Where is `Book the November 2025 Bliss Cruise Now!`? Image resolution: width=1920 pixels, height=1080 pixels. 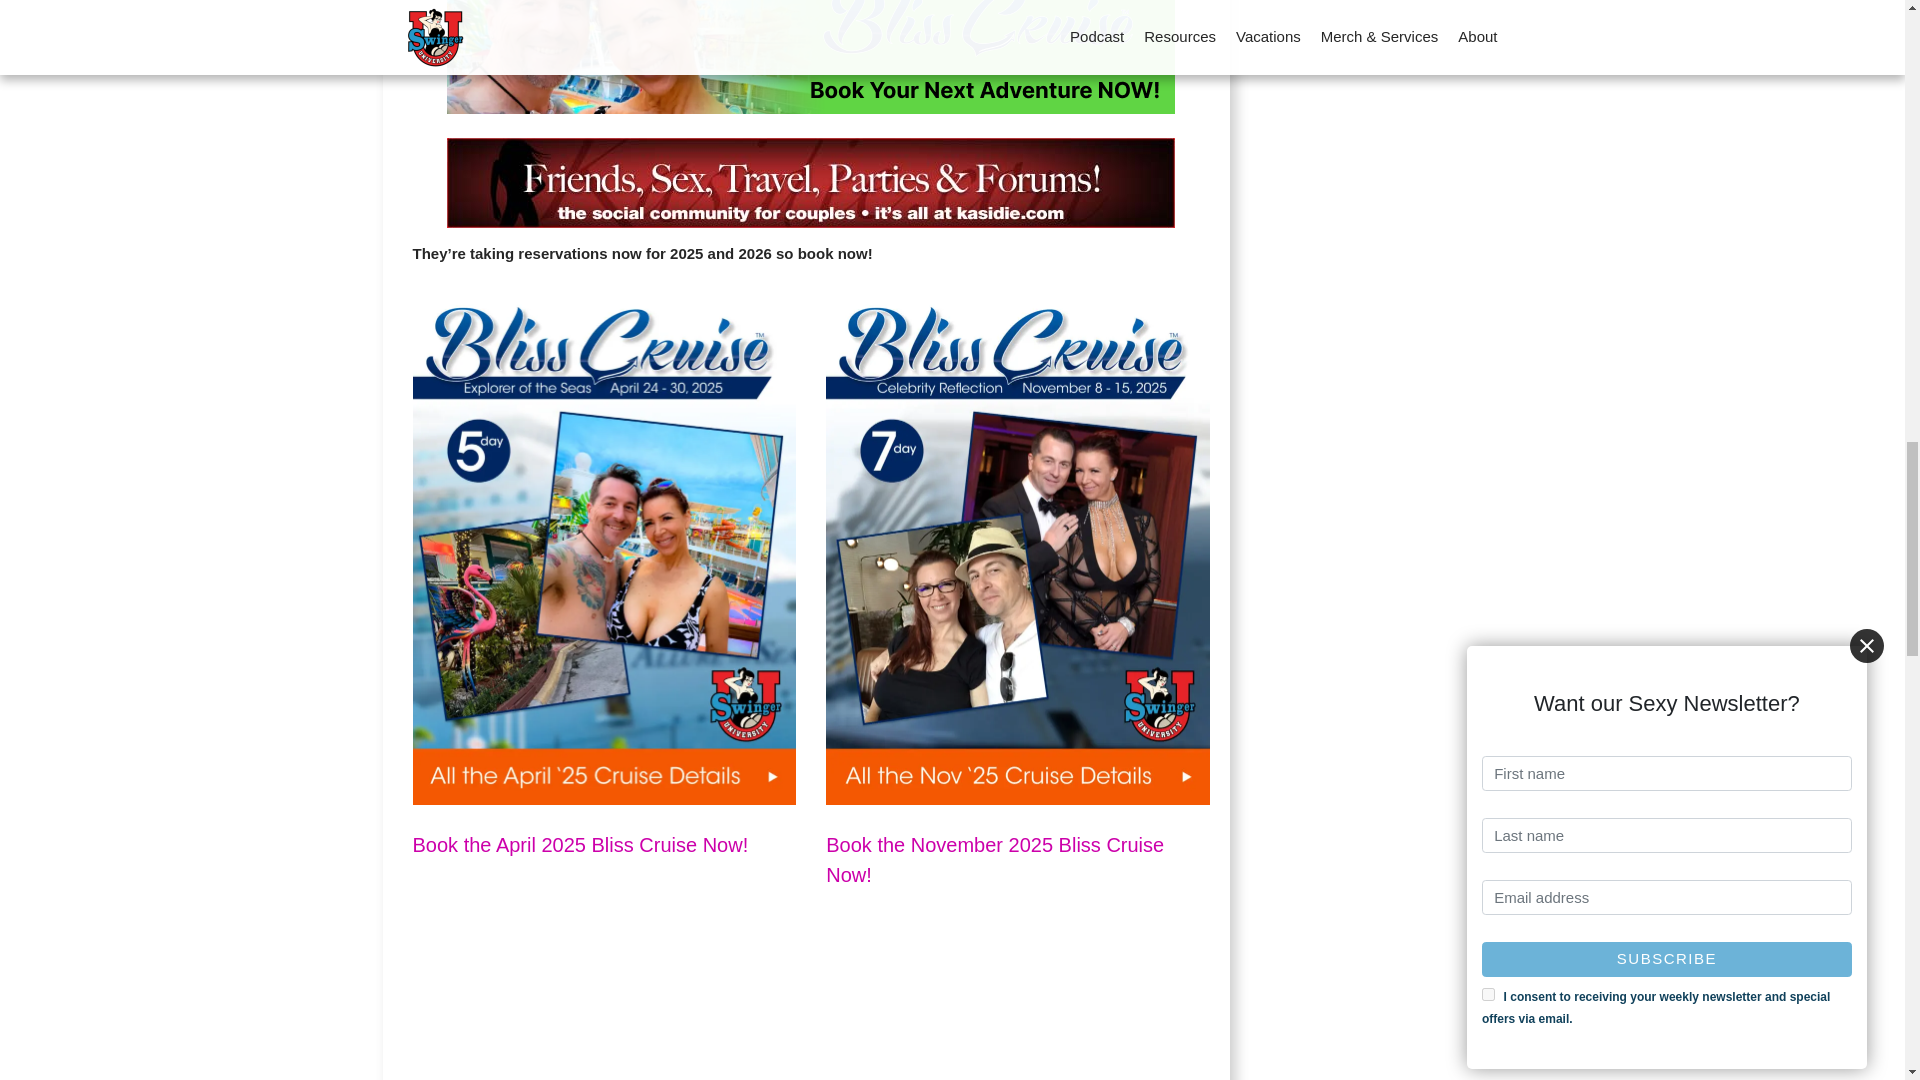
Book the November 2025 Bliss Cruise Now! is located at coordinates (994, 859).